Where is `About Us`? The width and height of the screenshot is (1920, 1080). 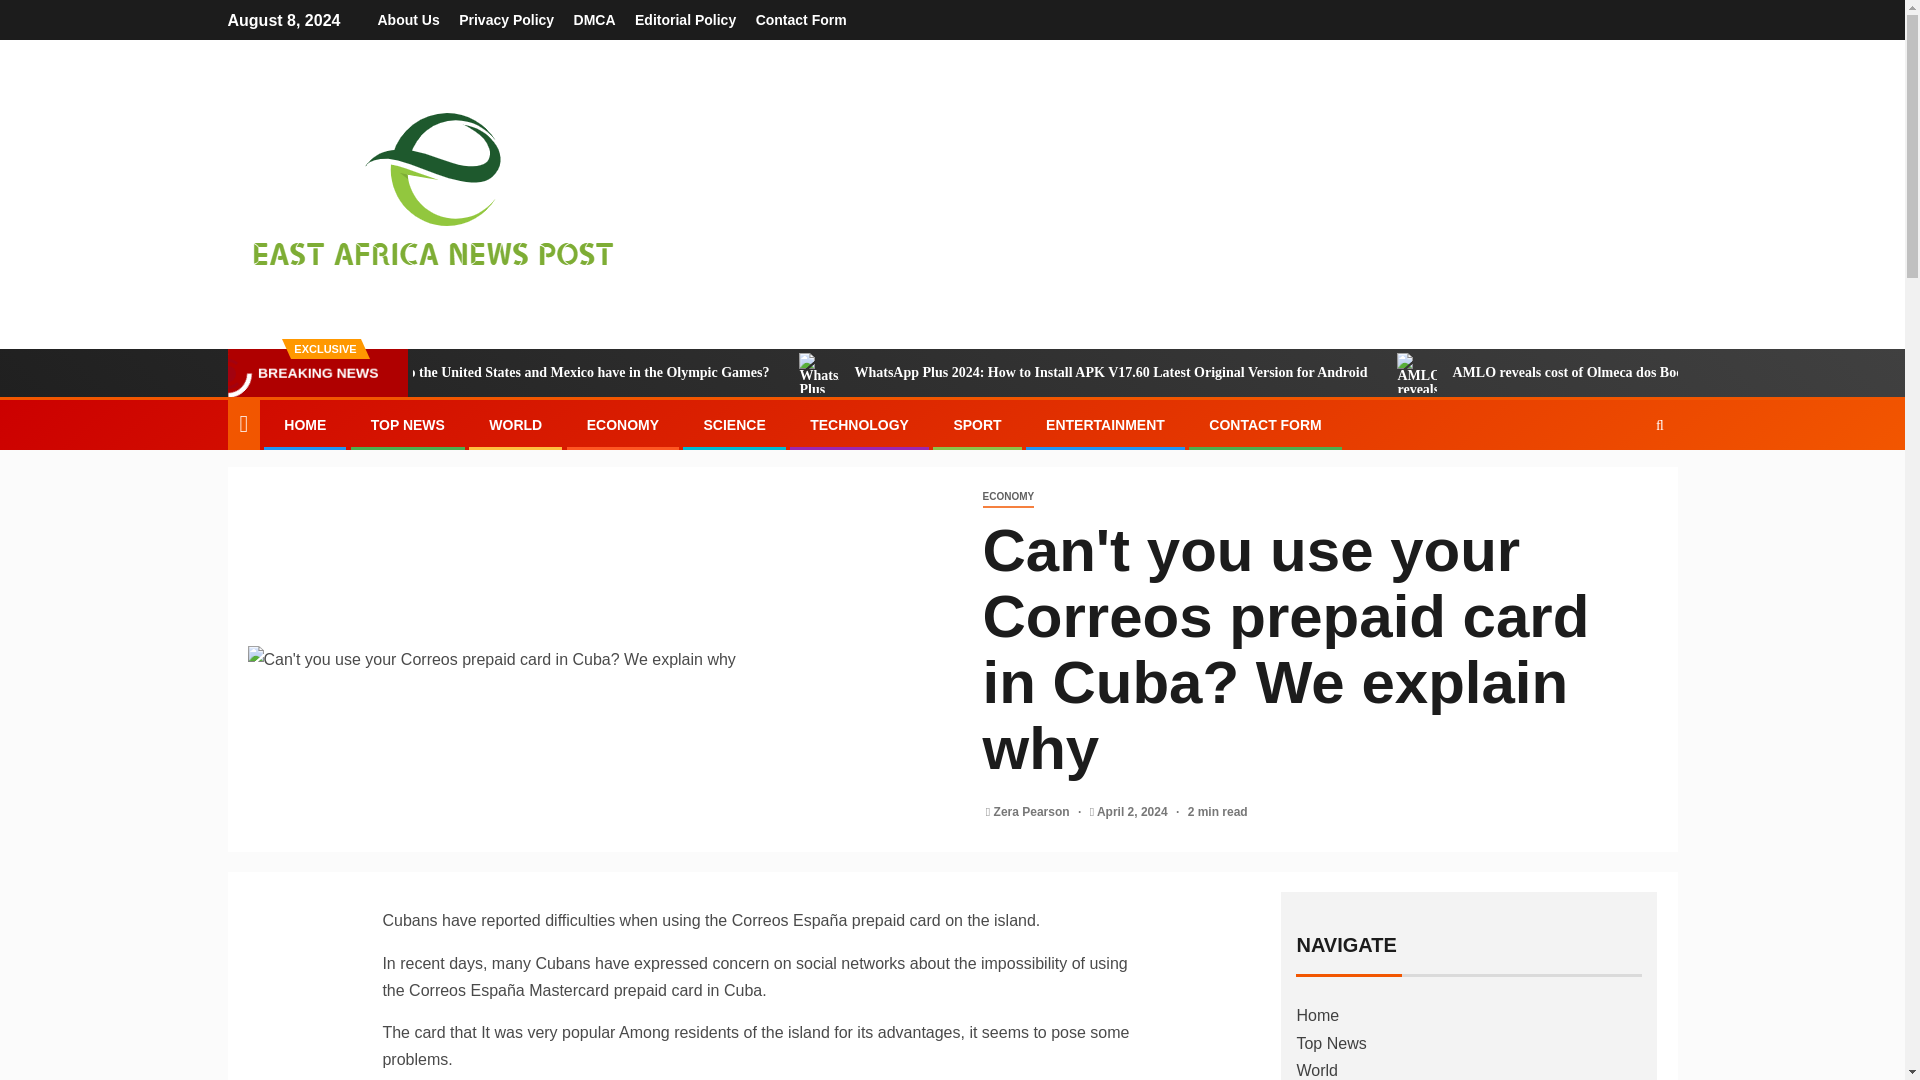
About Us is located at coordinates (408, 20).